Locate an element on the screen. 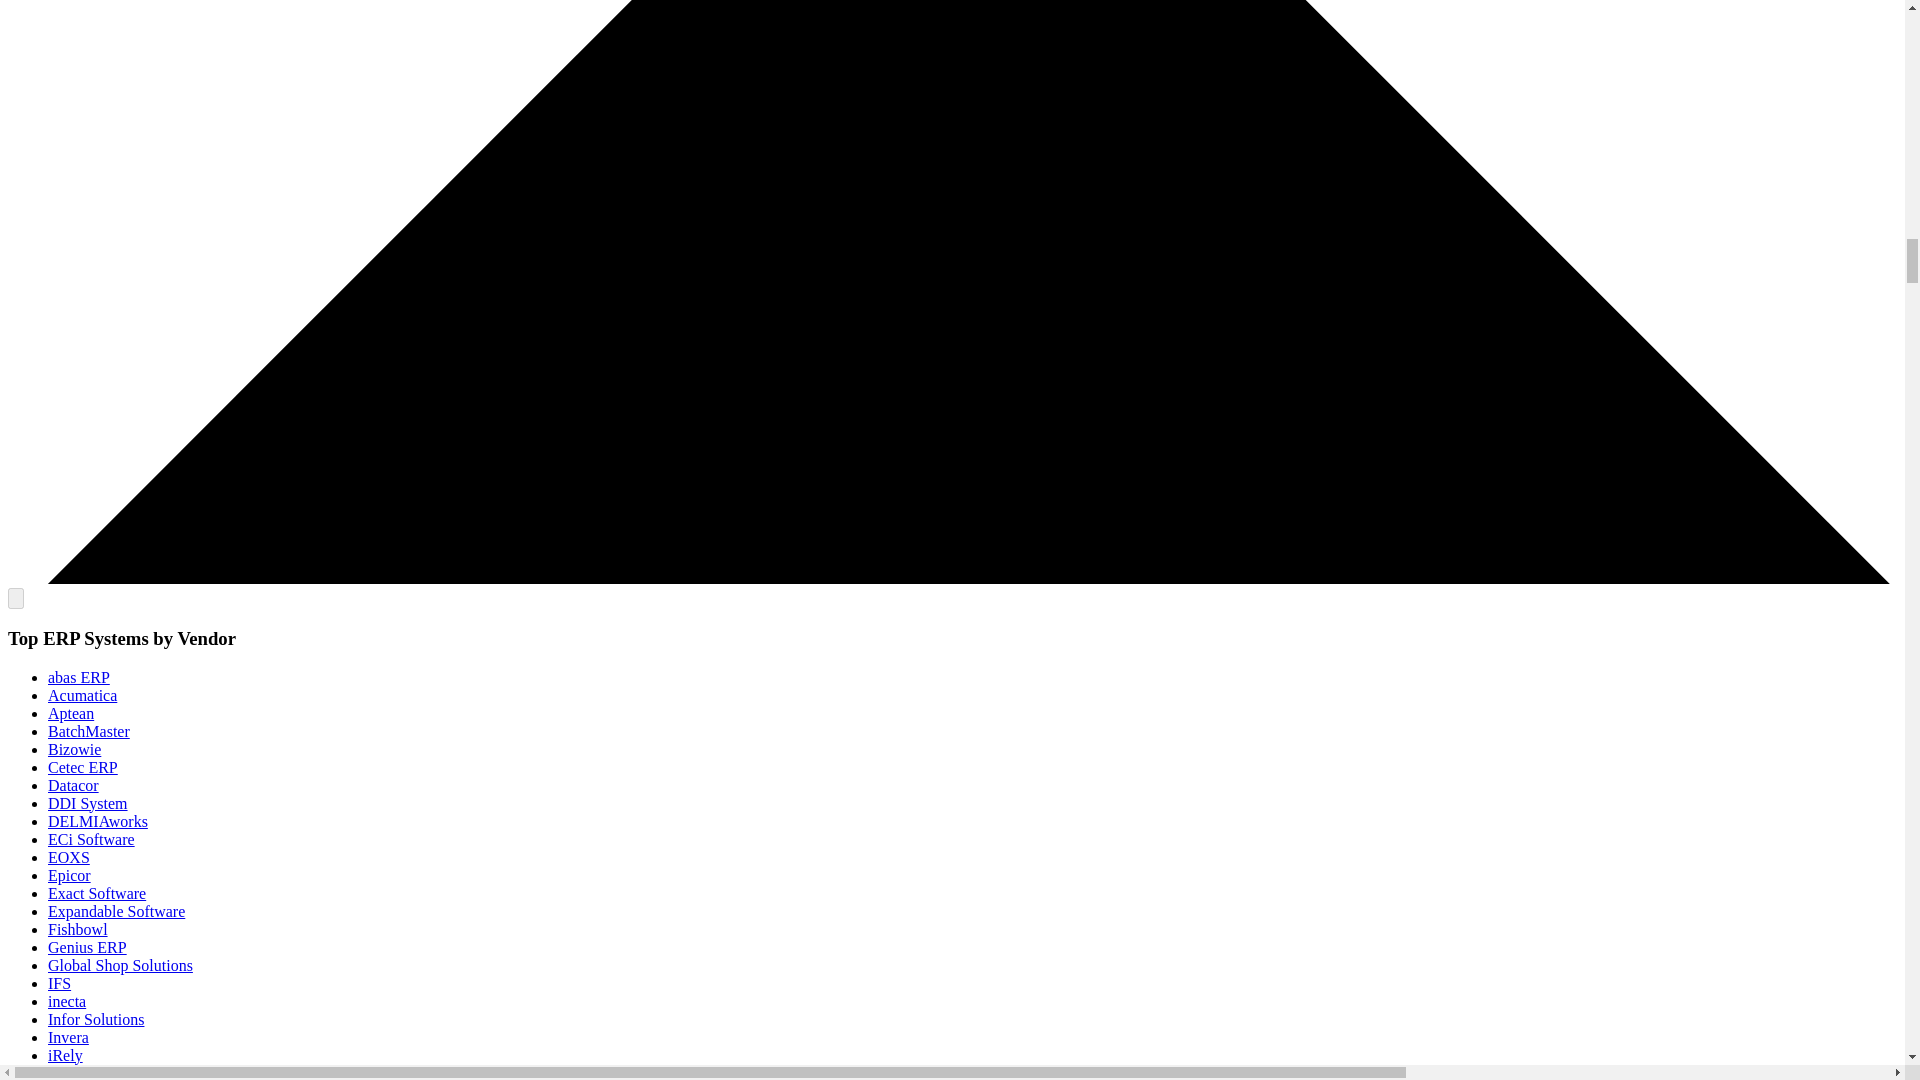  IFS is located at coordinates (60, 984).